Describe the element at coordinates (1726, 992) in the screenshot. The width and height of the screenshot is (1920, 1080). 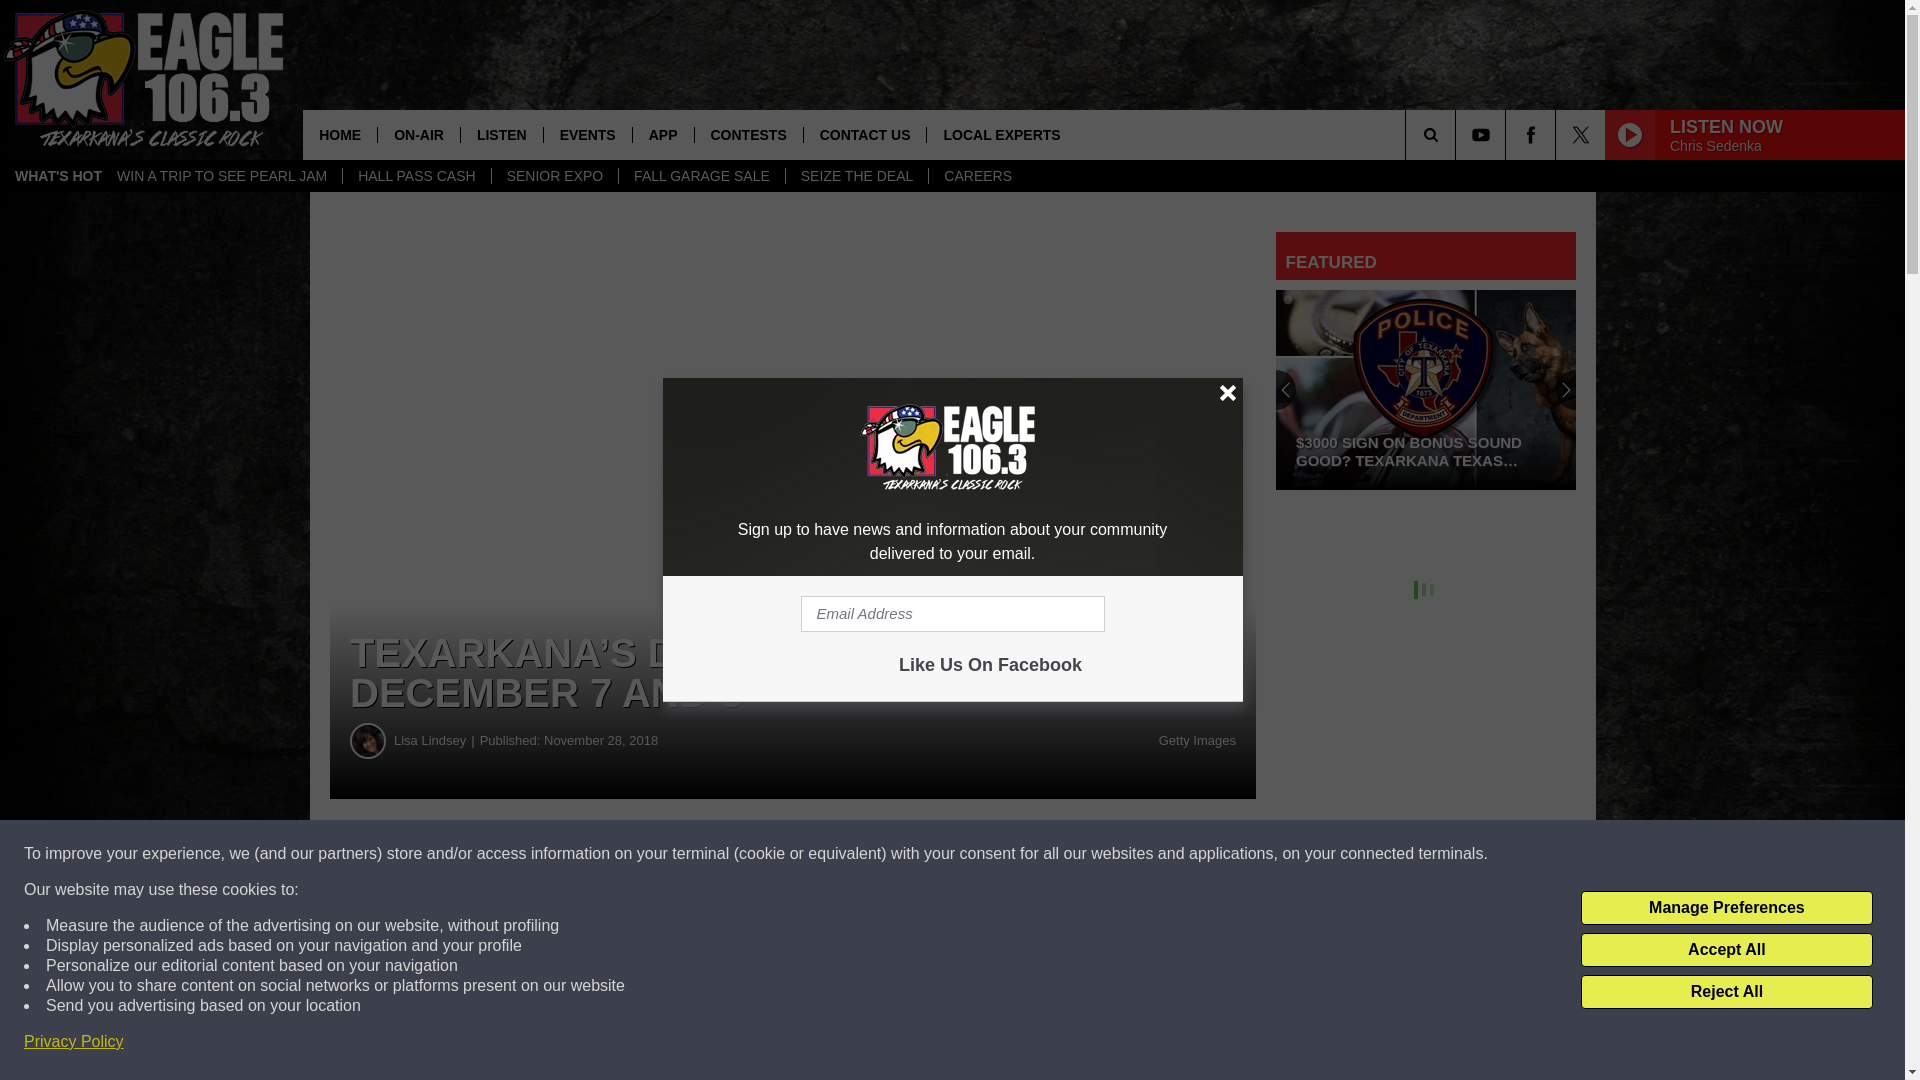
I see `Reject All` at that location.